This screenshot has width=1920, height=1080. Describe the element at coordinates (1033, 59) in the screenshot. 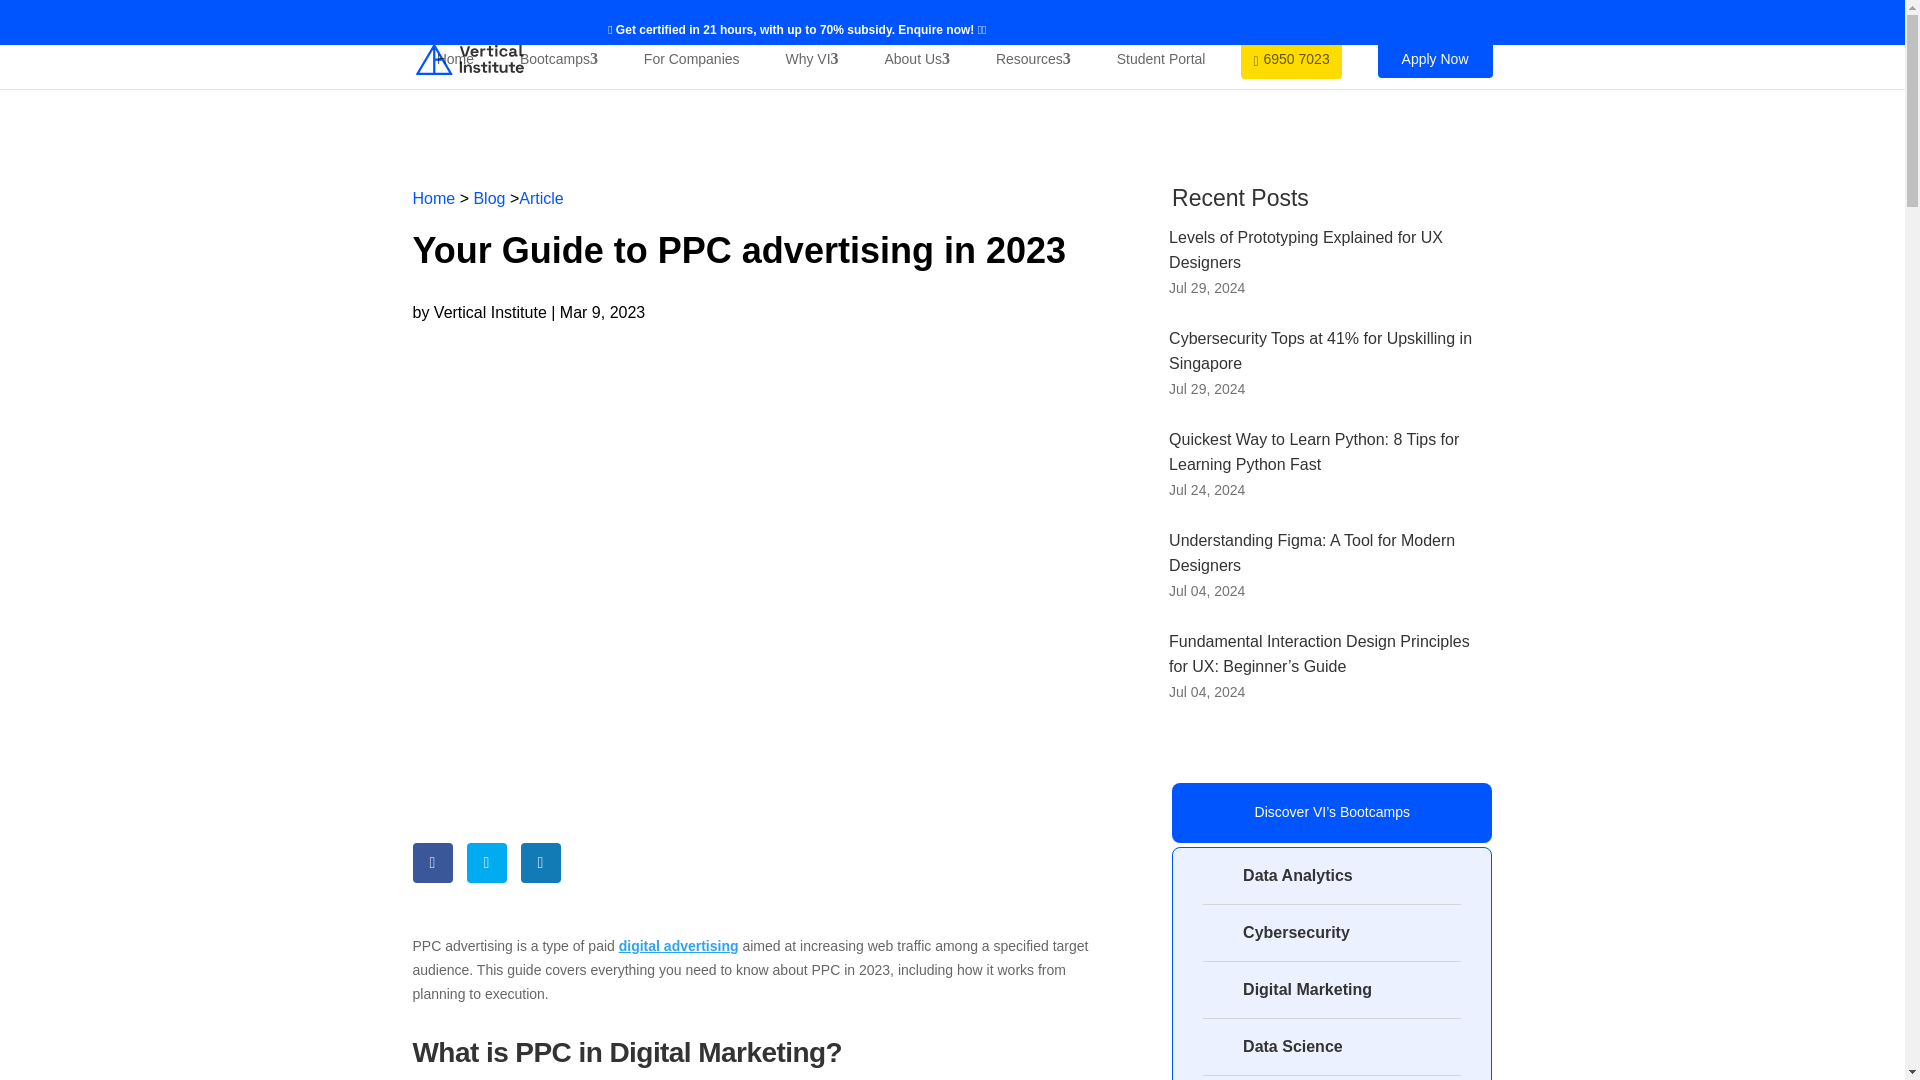

I see `Resources` at that location.